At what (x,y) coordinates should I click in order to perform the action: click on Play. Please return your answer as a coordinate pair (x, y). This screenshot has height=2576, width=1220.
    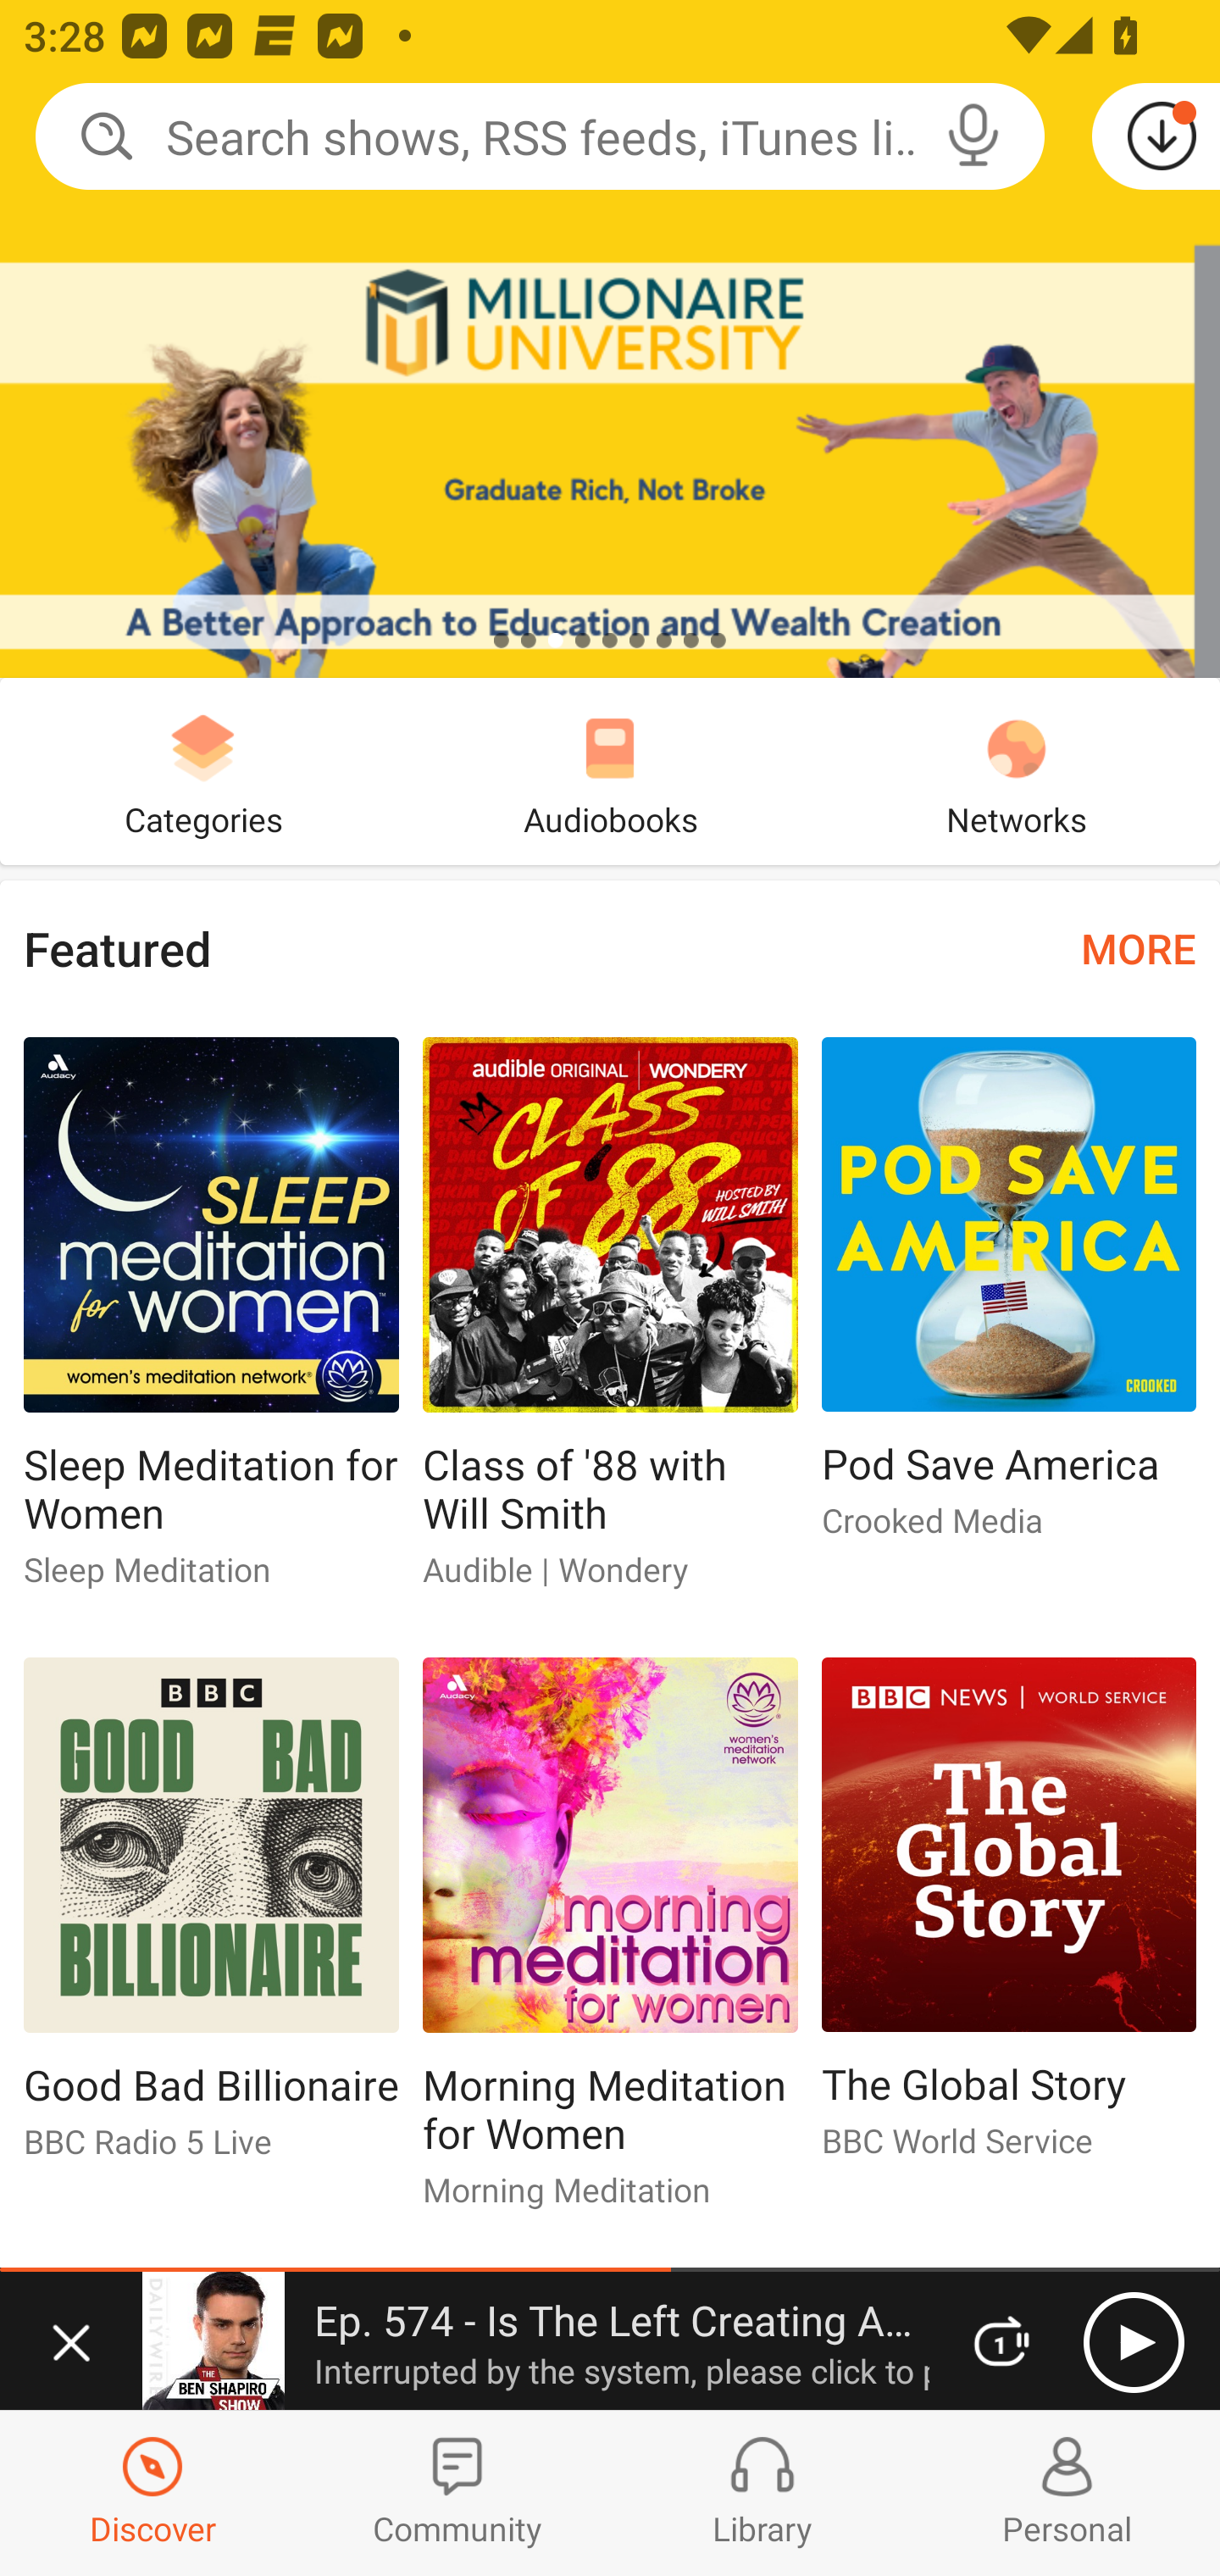
    Looking at the image, I should click on (1134, 2342).